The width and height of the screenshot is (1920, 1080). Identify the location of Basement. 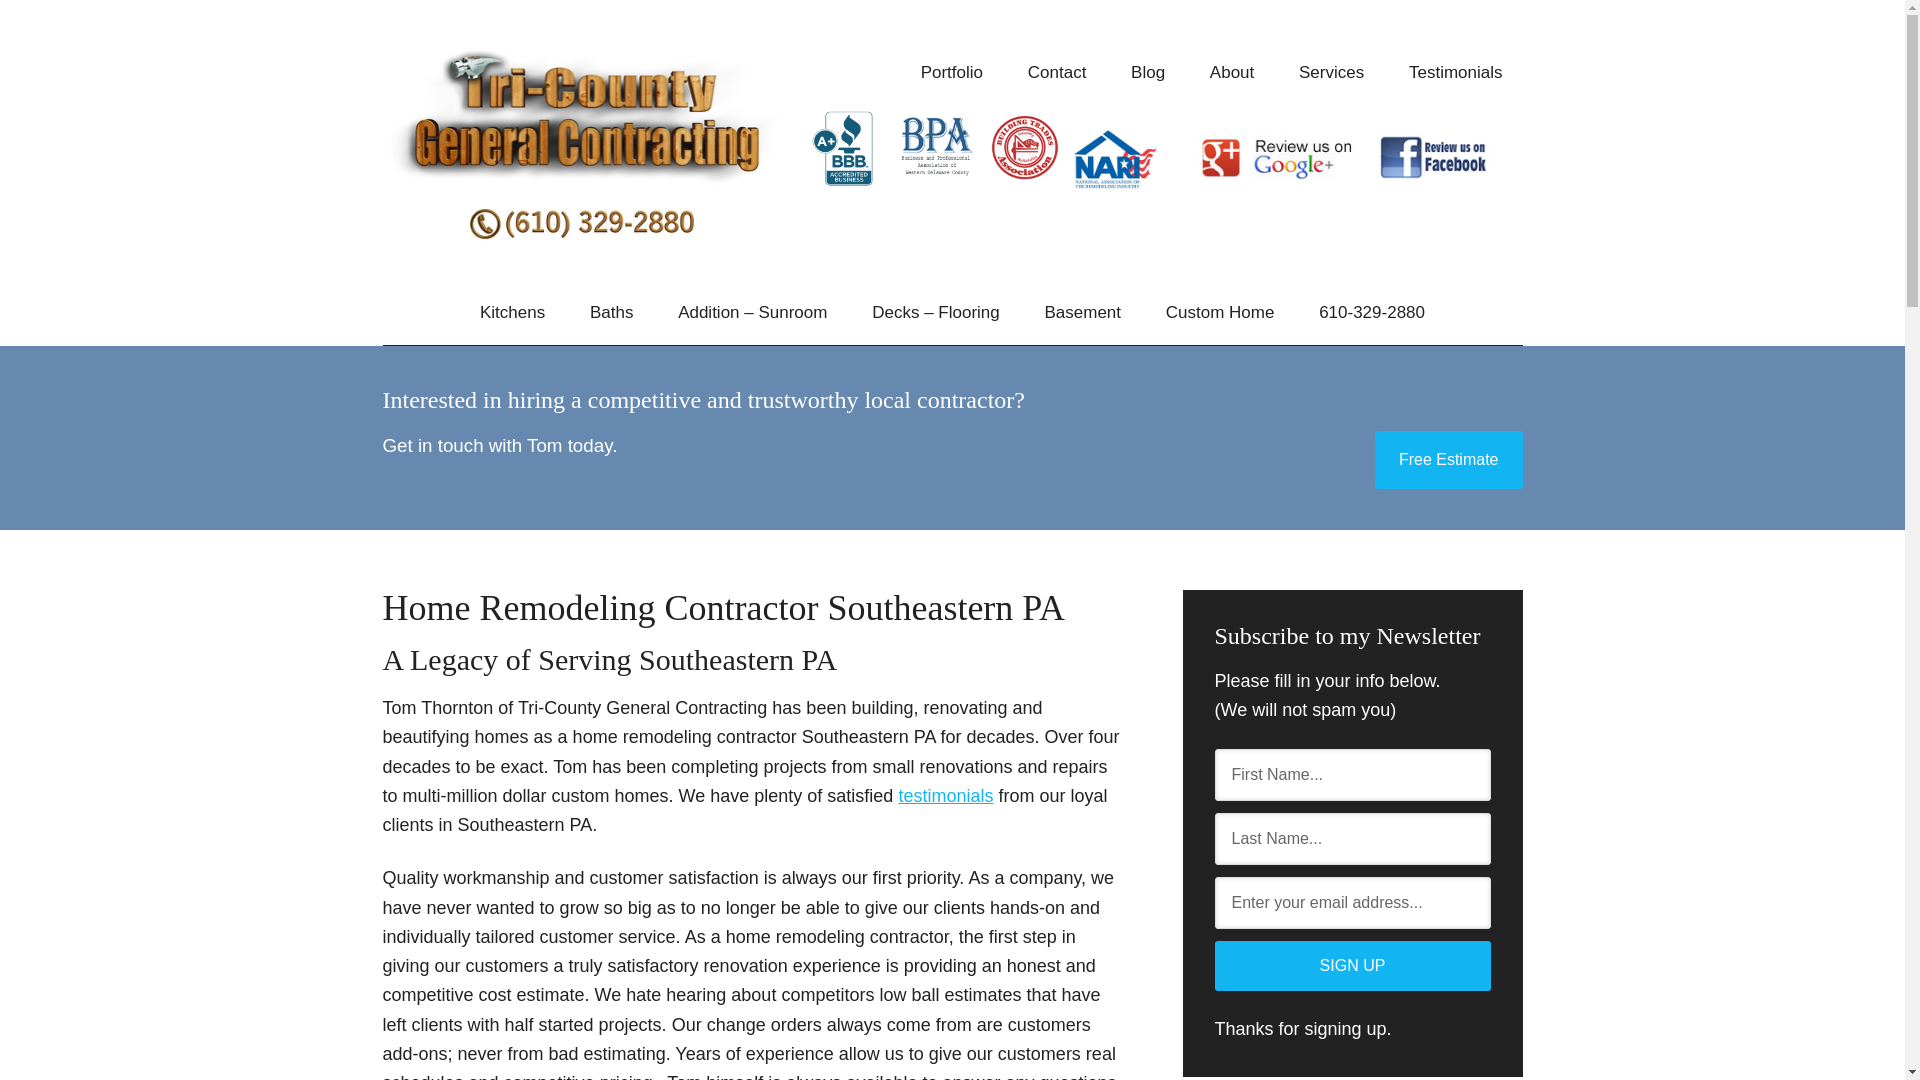
(1082, 312).